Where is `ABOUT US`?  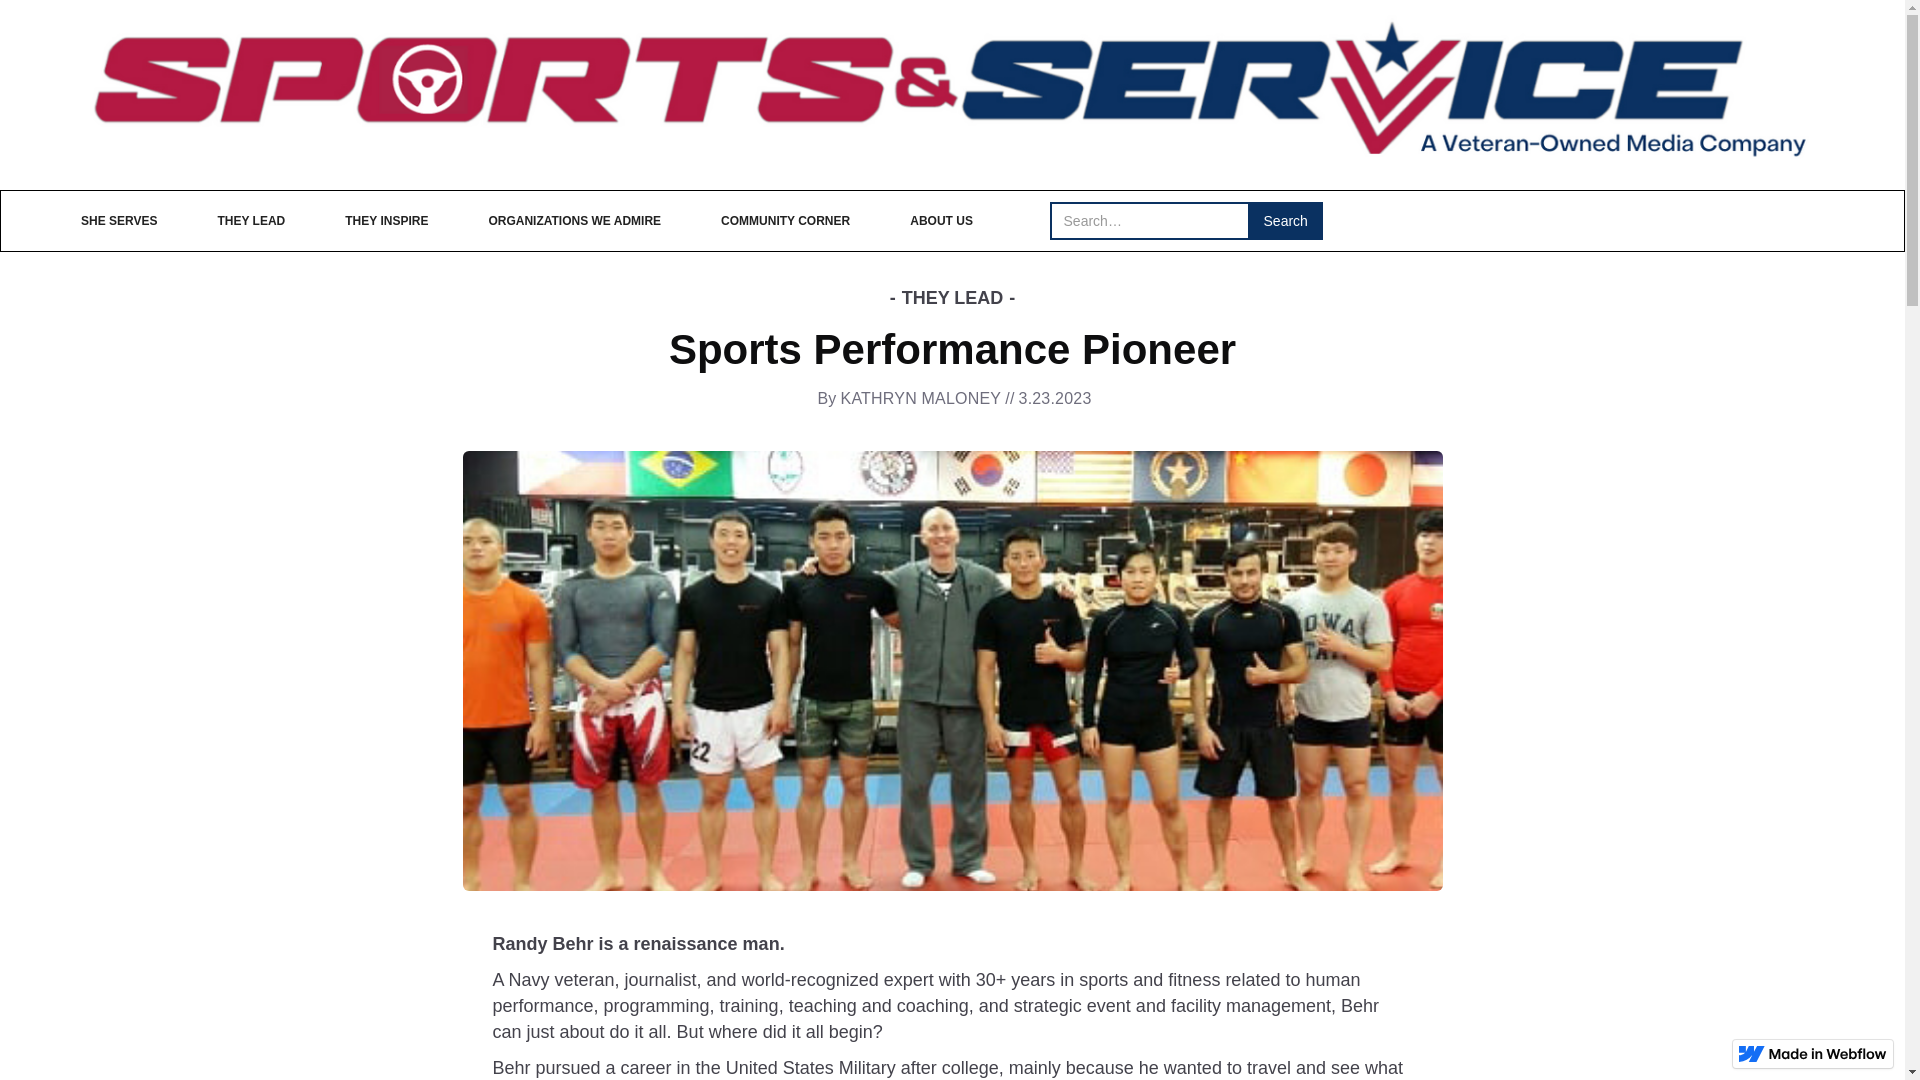 ABOUT US is located at coordinates (941, 220).